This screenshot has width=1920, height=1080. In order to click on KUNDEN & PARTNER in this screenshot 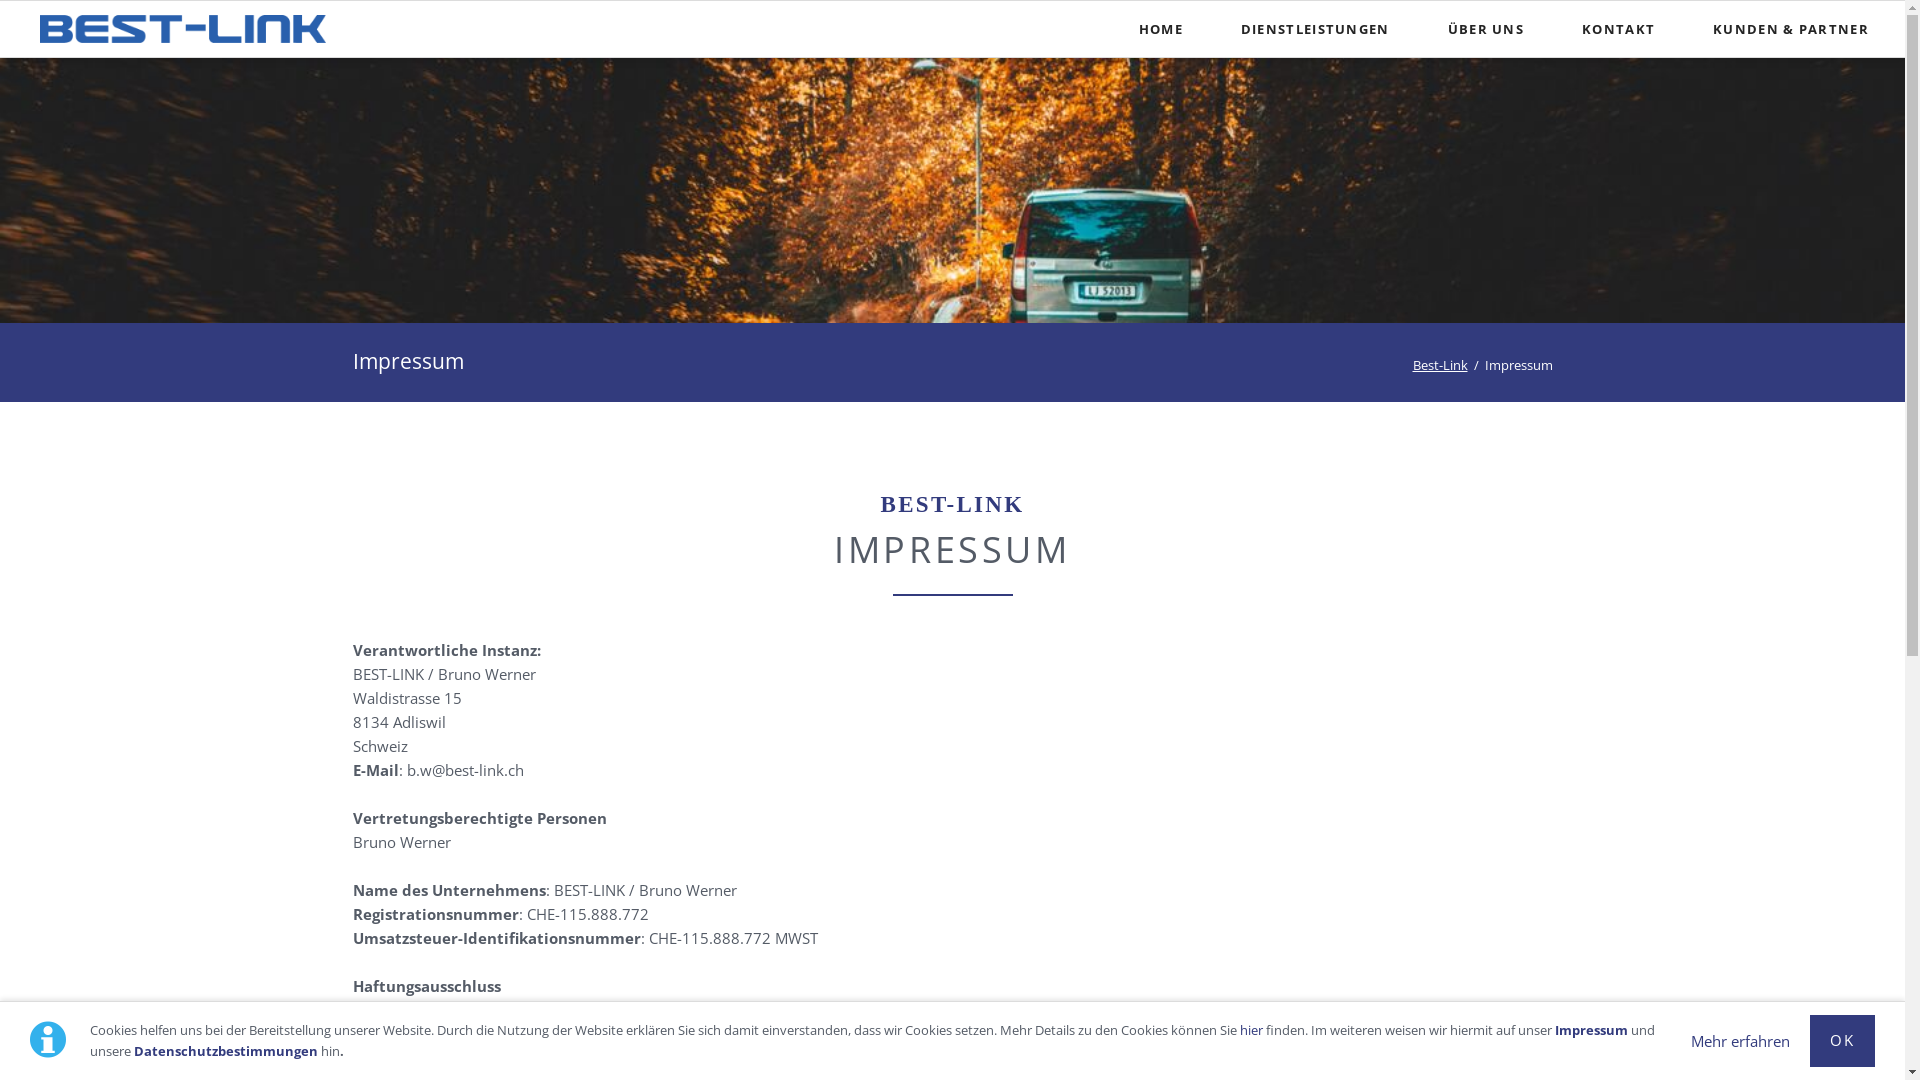, I will do `click(1791, 29)`.